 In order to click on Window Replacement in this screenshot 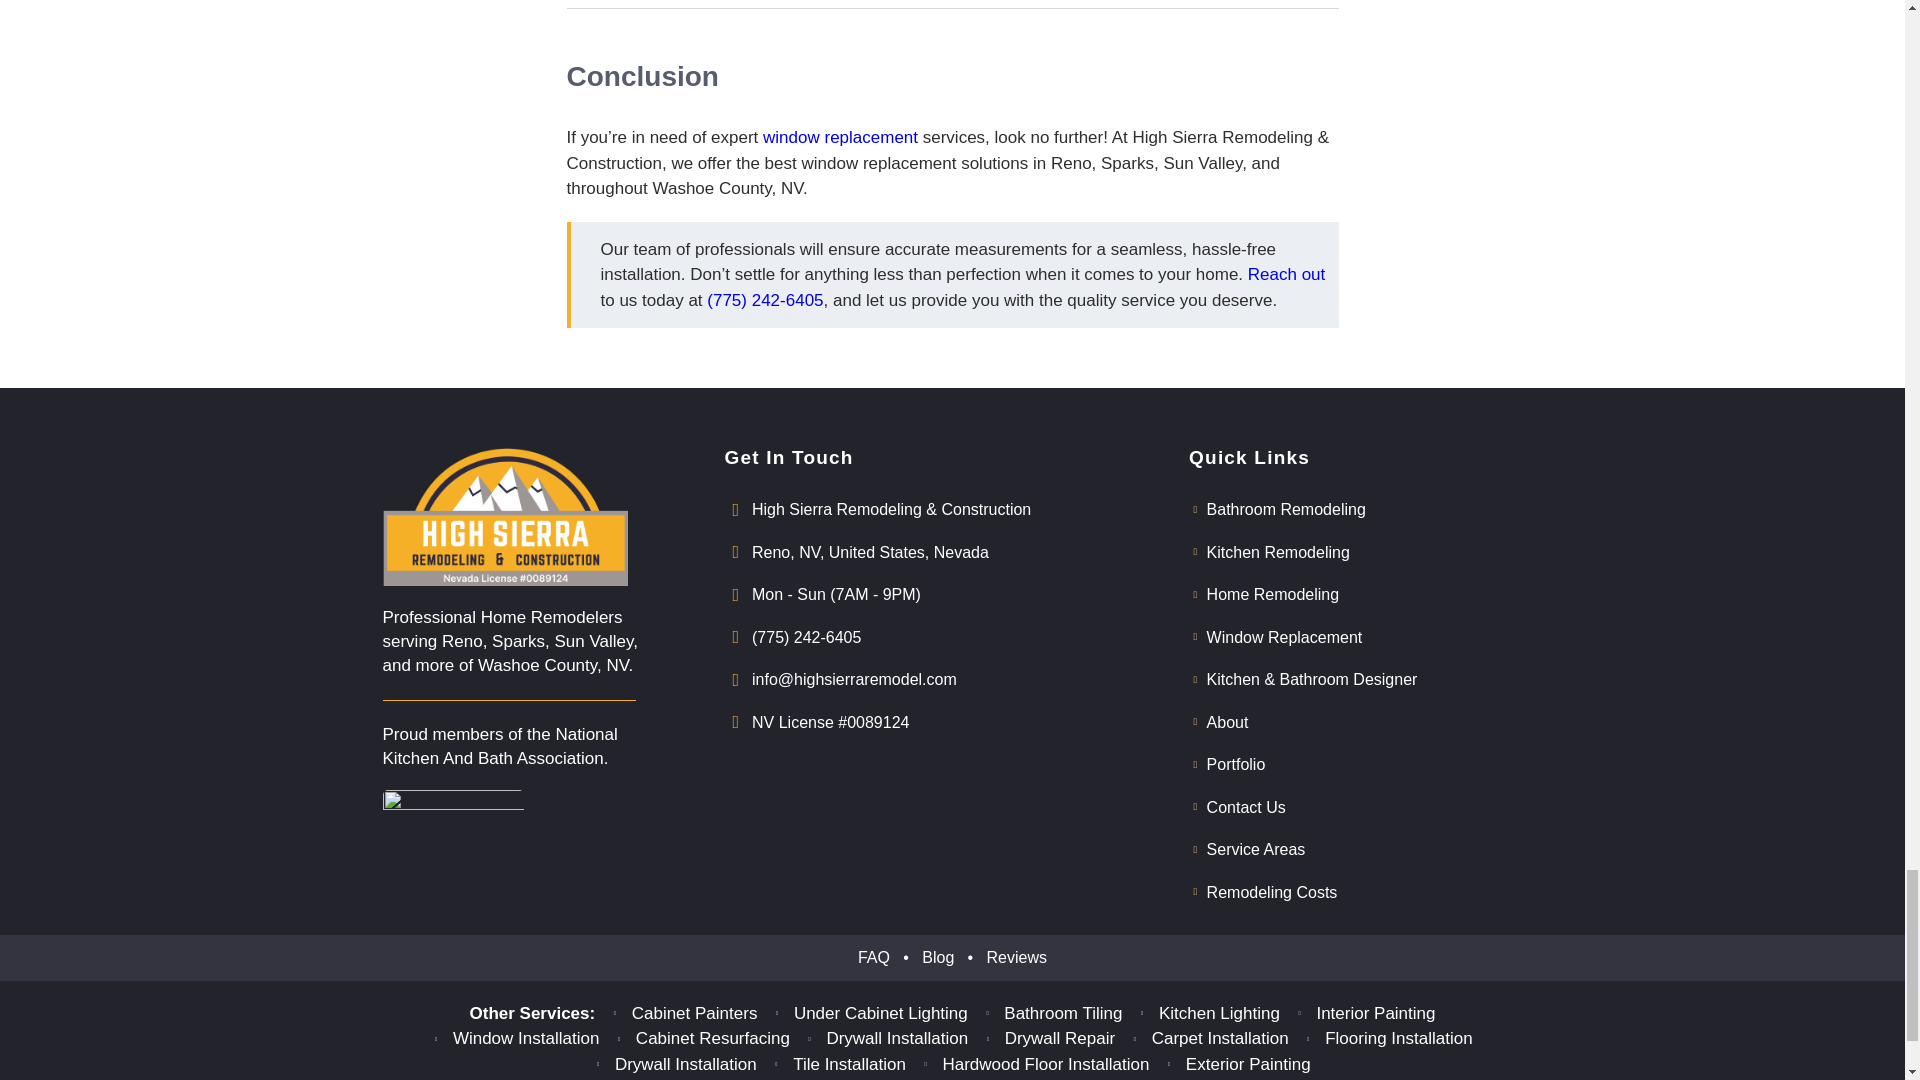, I will do `click(1351, 637)`.